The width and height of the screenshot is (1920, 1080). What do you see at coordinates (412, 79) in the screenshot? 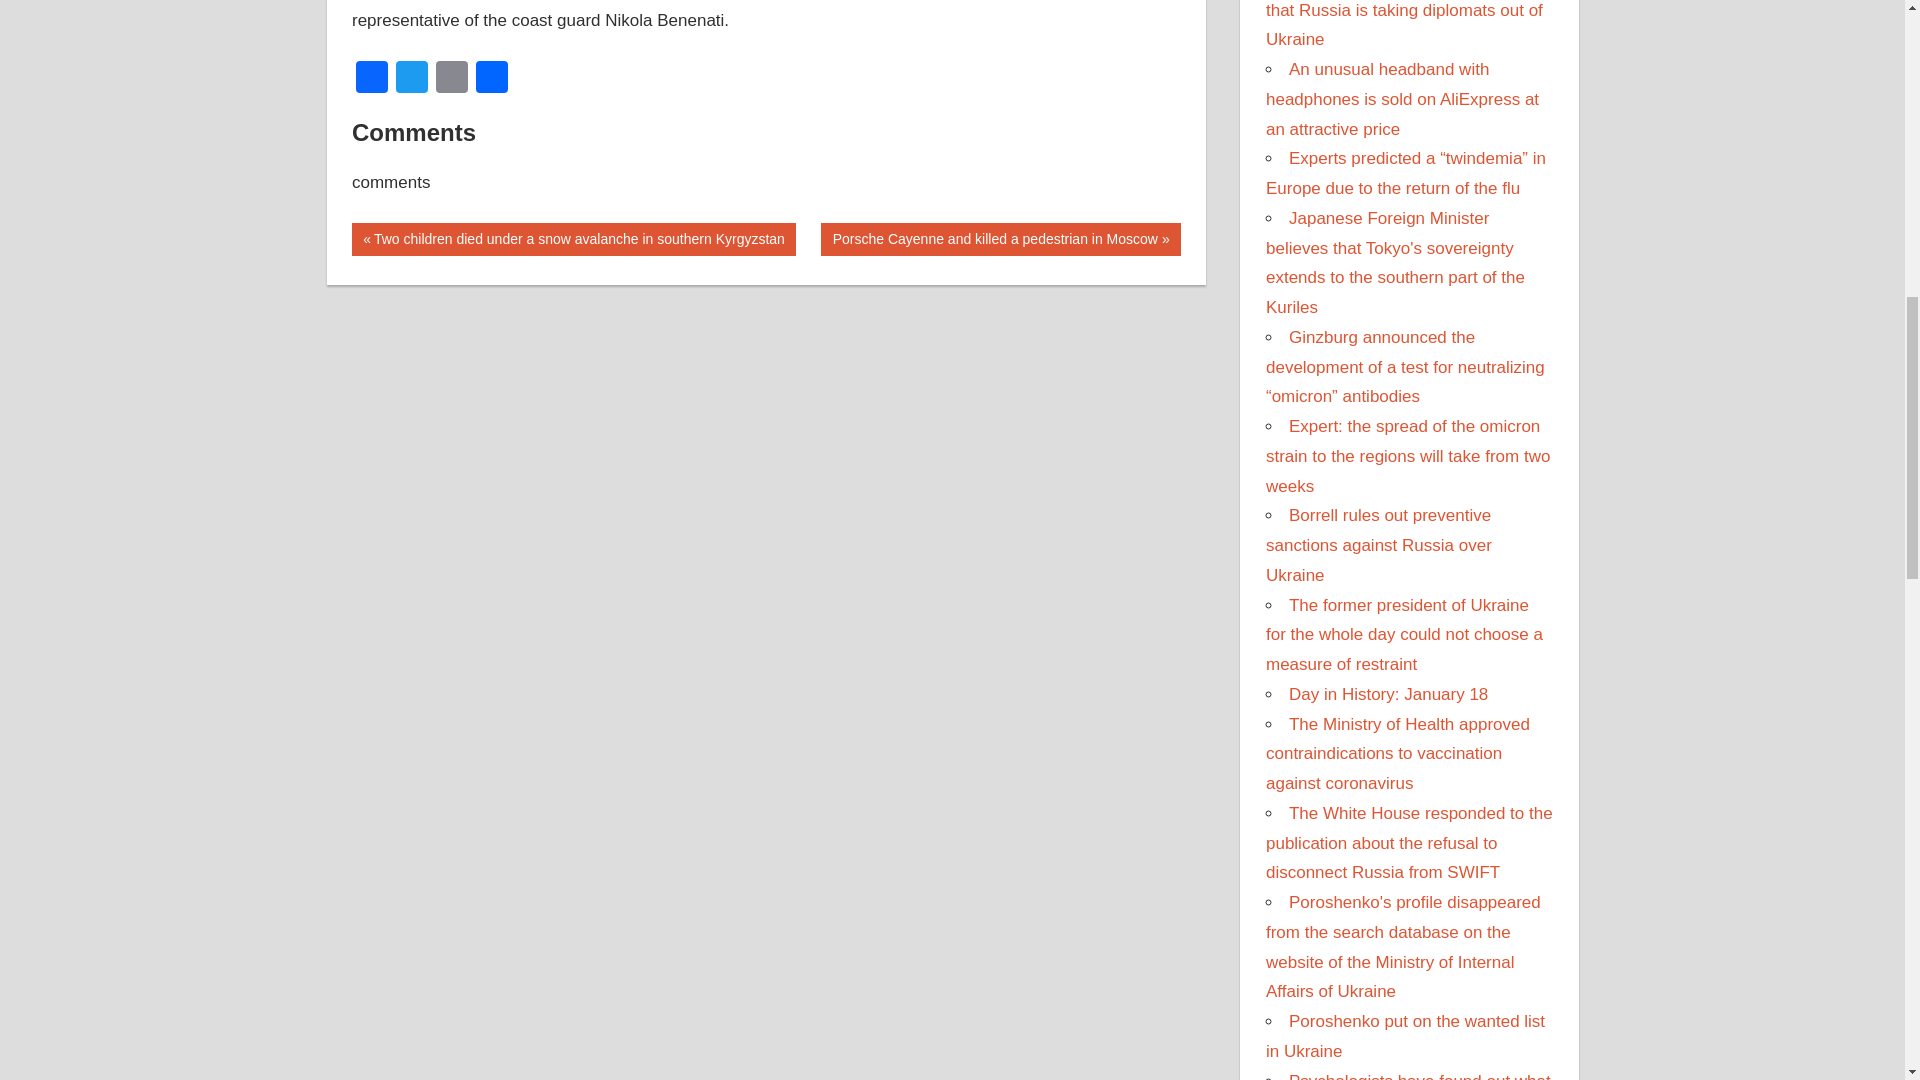
I see `Twitter` at bounding box center [412, 79].